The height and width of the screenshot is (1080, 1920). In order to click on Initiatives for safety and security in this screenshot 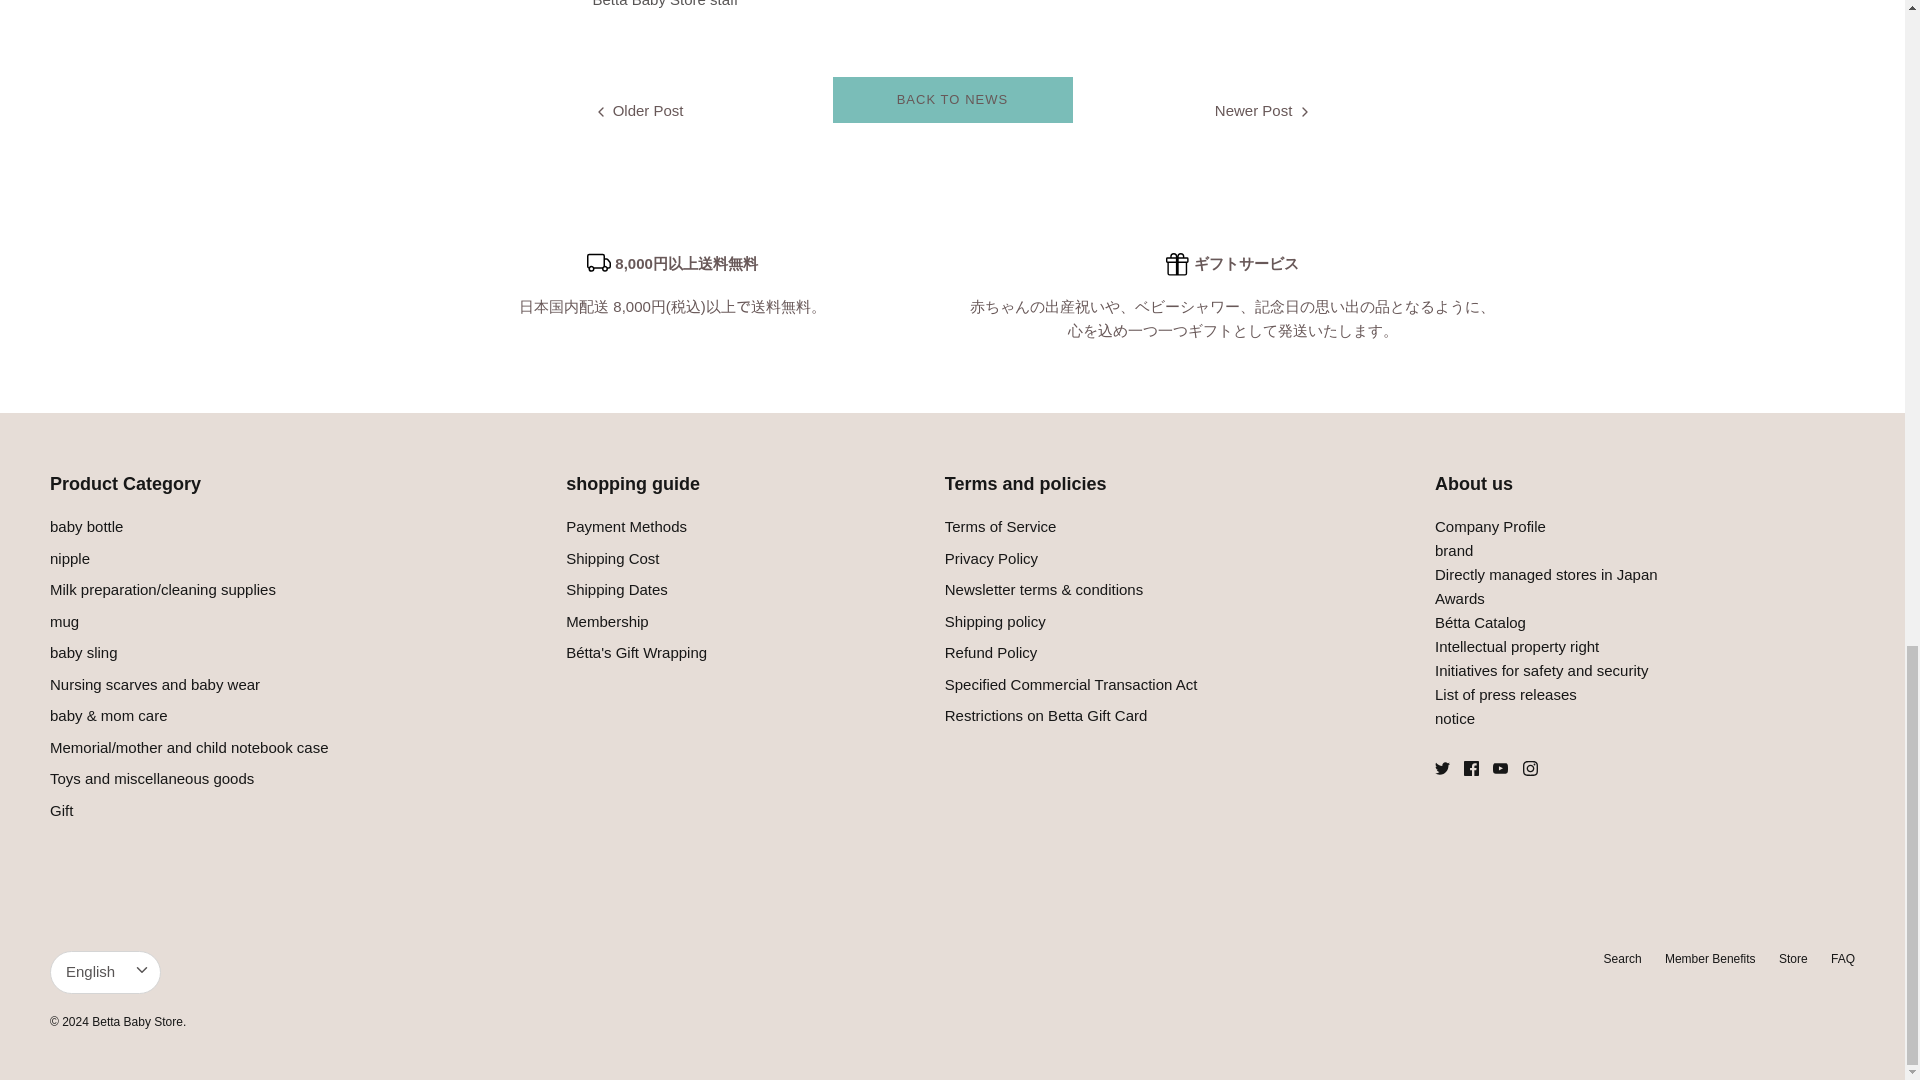, I will do `click(1540, 670)`.